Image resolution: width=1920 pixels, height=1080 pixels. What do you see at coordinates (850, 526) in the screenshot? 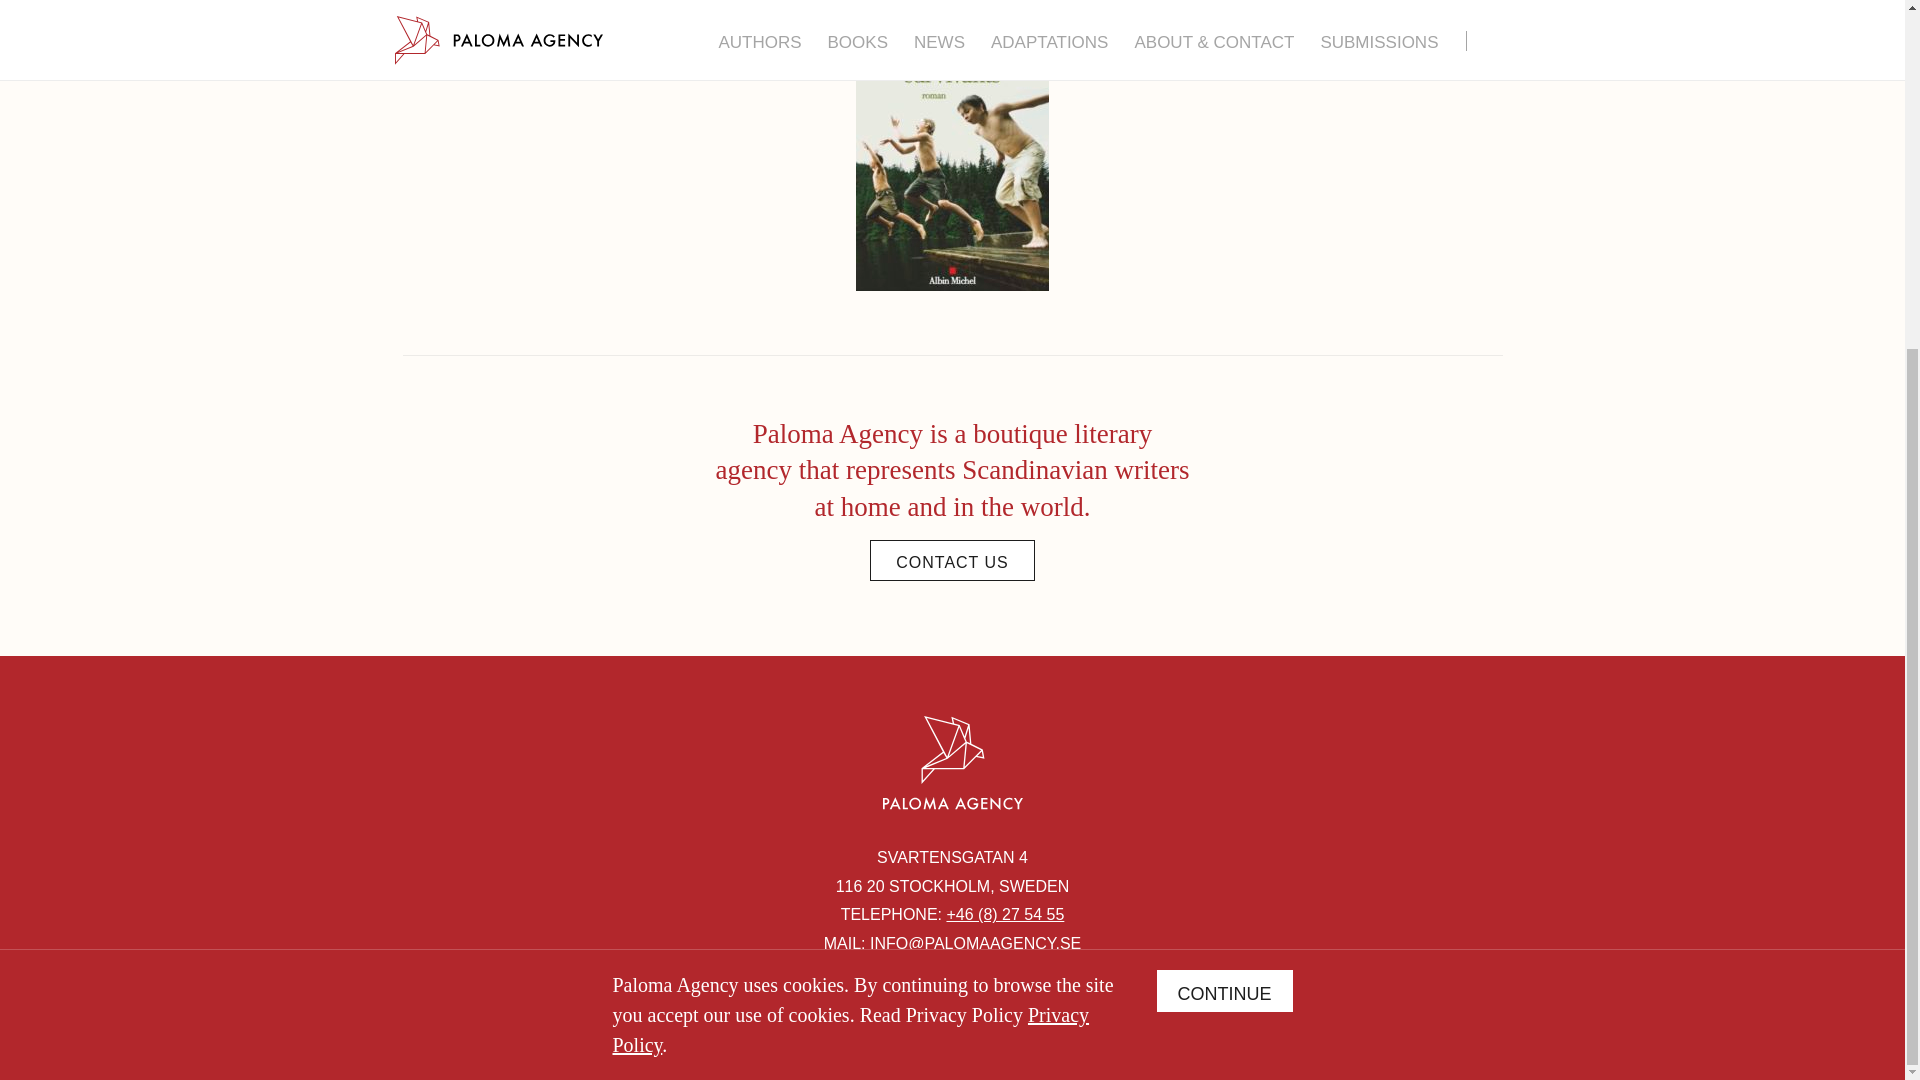
I see `Privacy Policy` at bounding box center [850, 526].